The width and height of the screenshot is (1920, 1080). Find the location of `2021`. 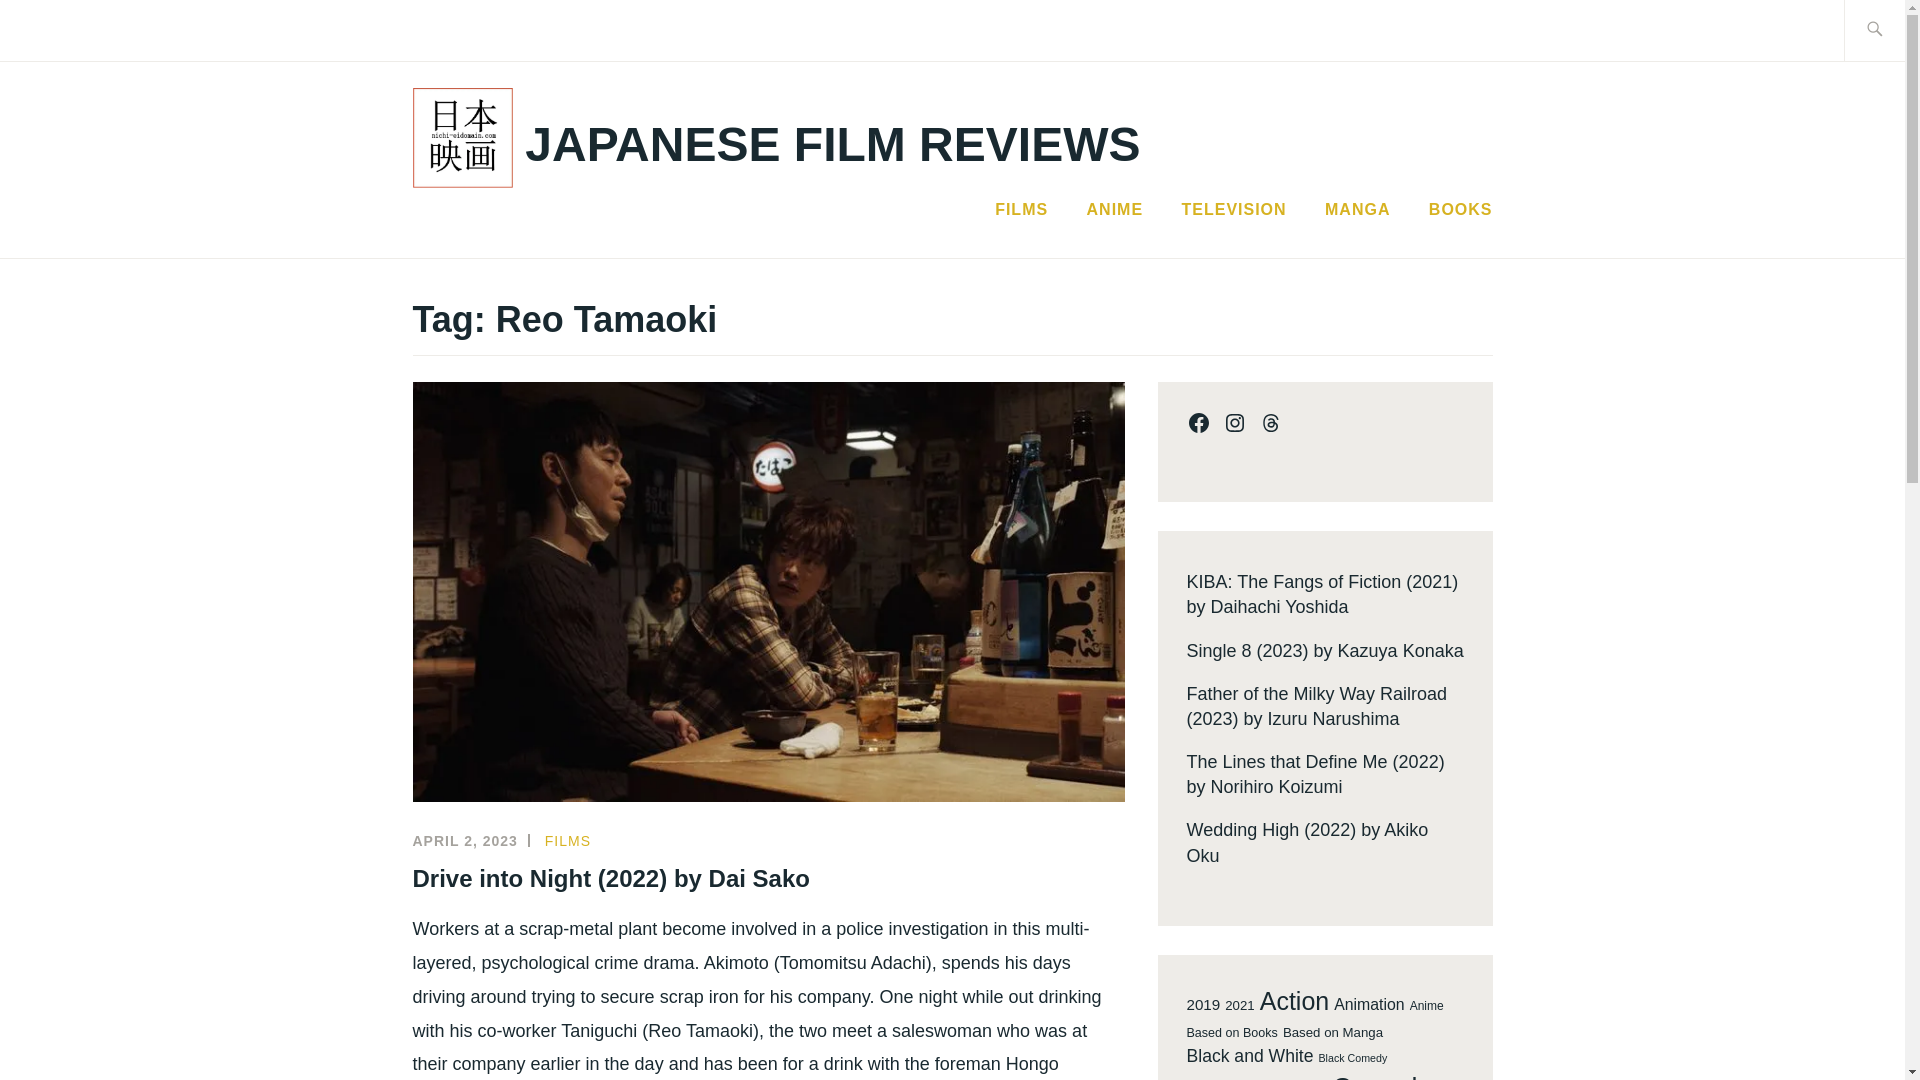

2021 is located at coordinates (1238, 1006).